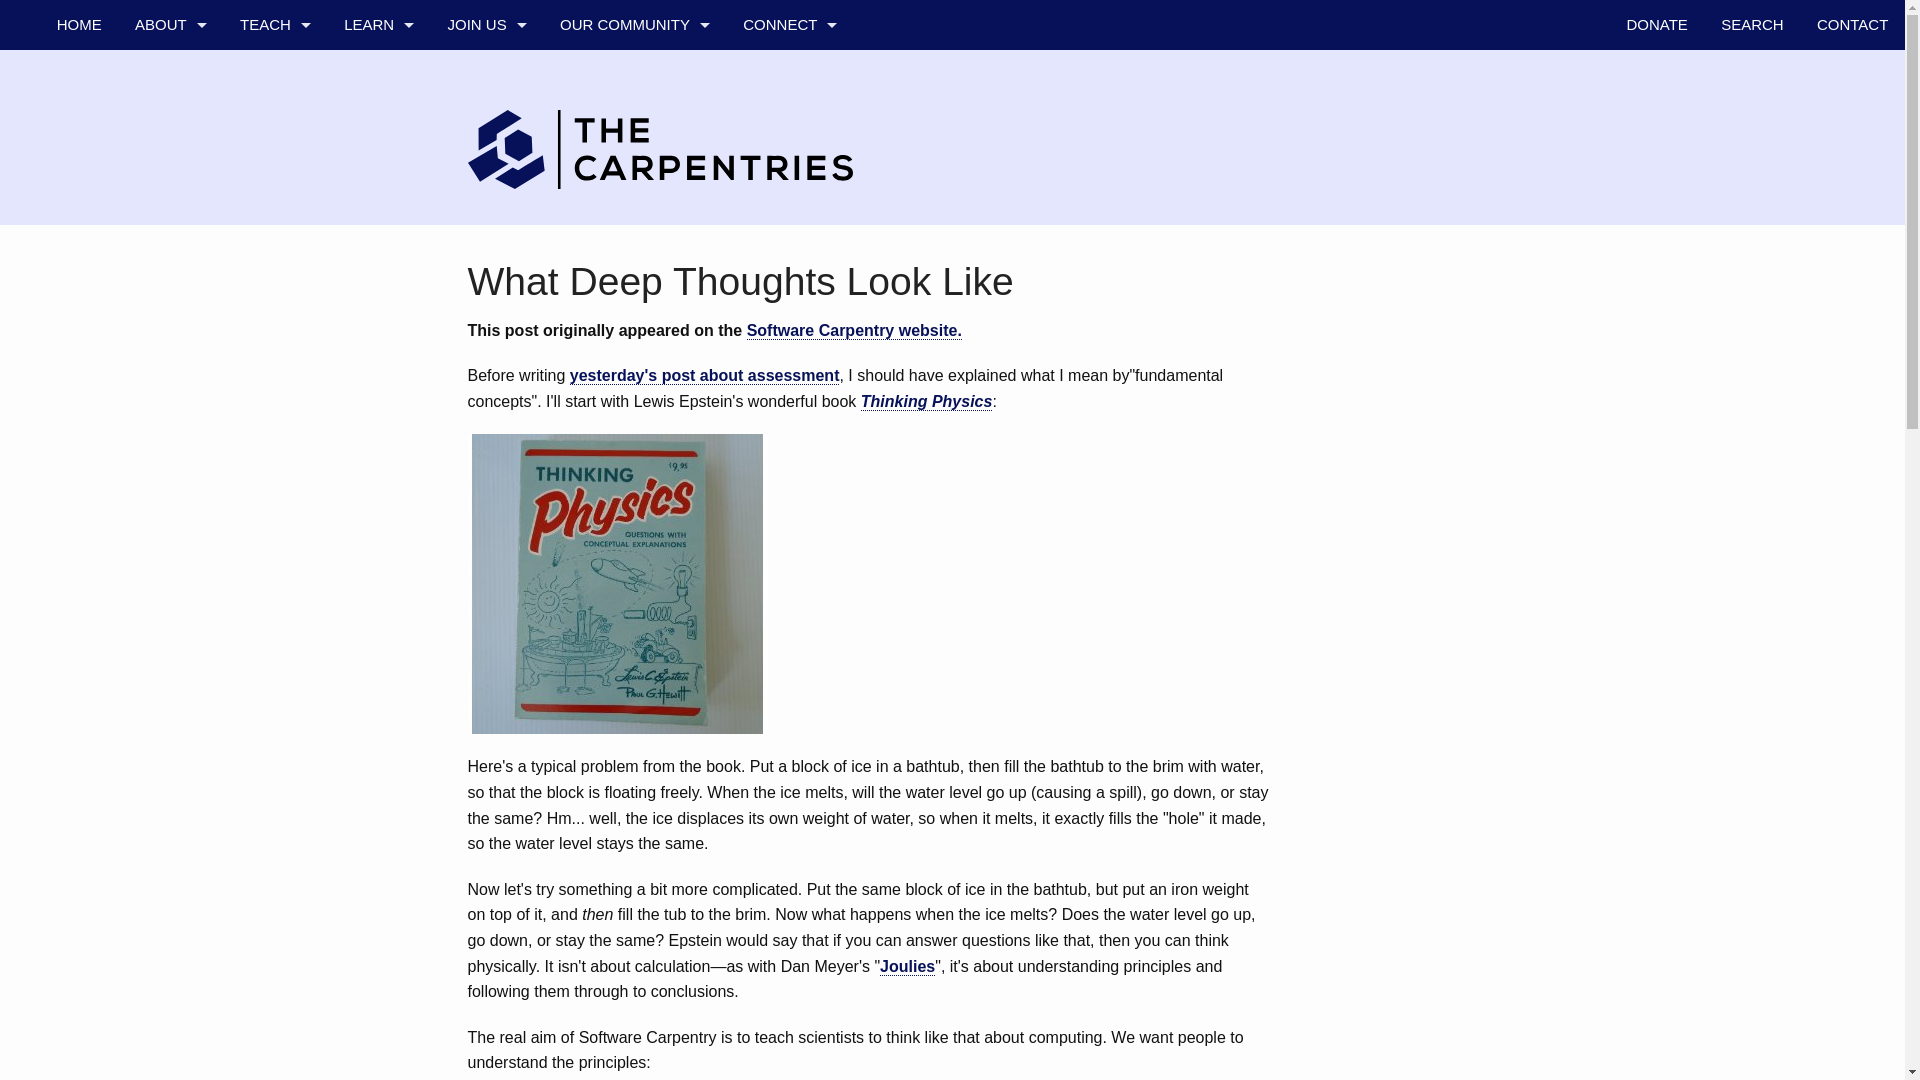 The image size is (1920, 1080). What do you see at coordinates (378, 274) in the screenshot?
I see `OUR IMPACT` at bounding box center [378, 274].